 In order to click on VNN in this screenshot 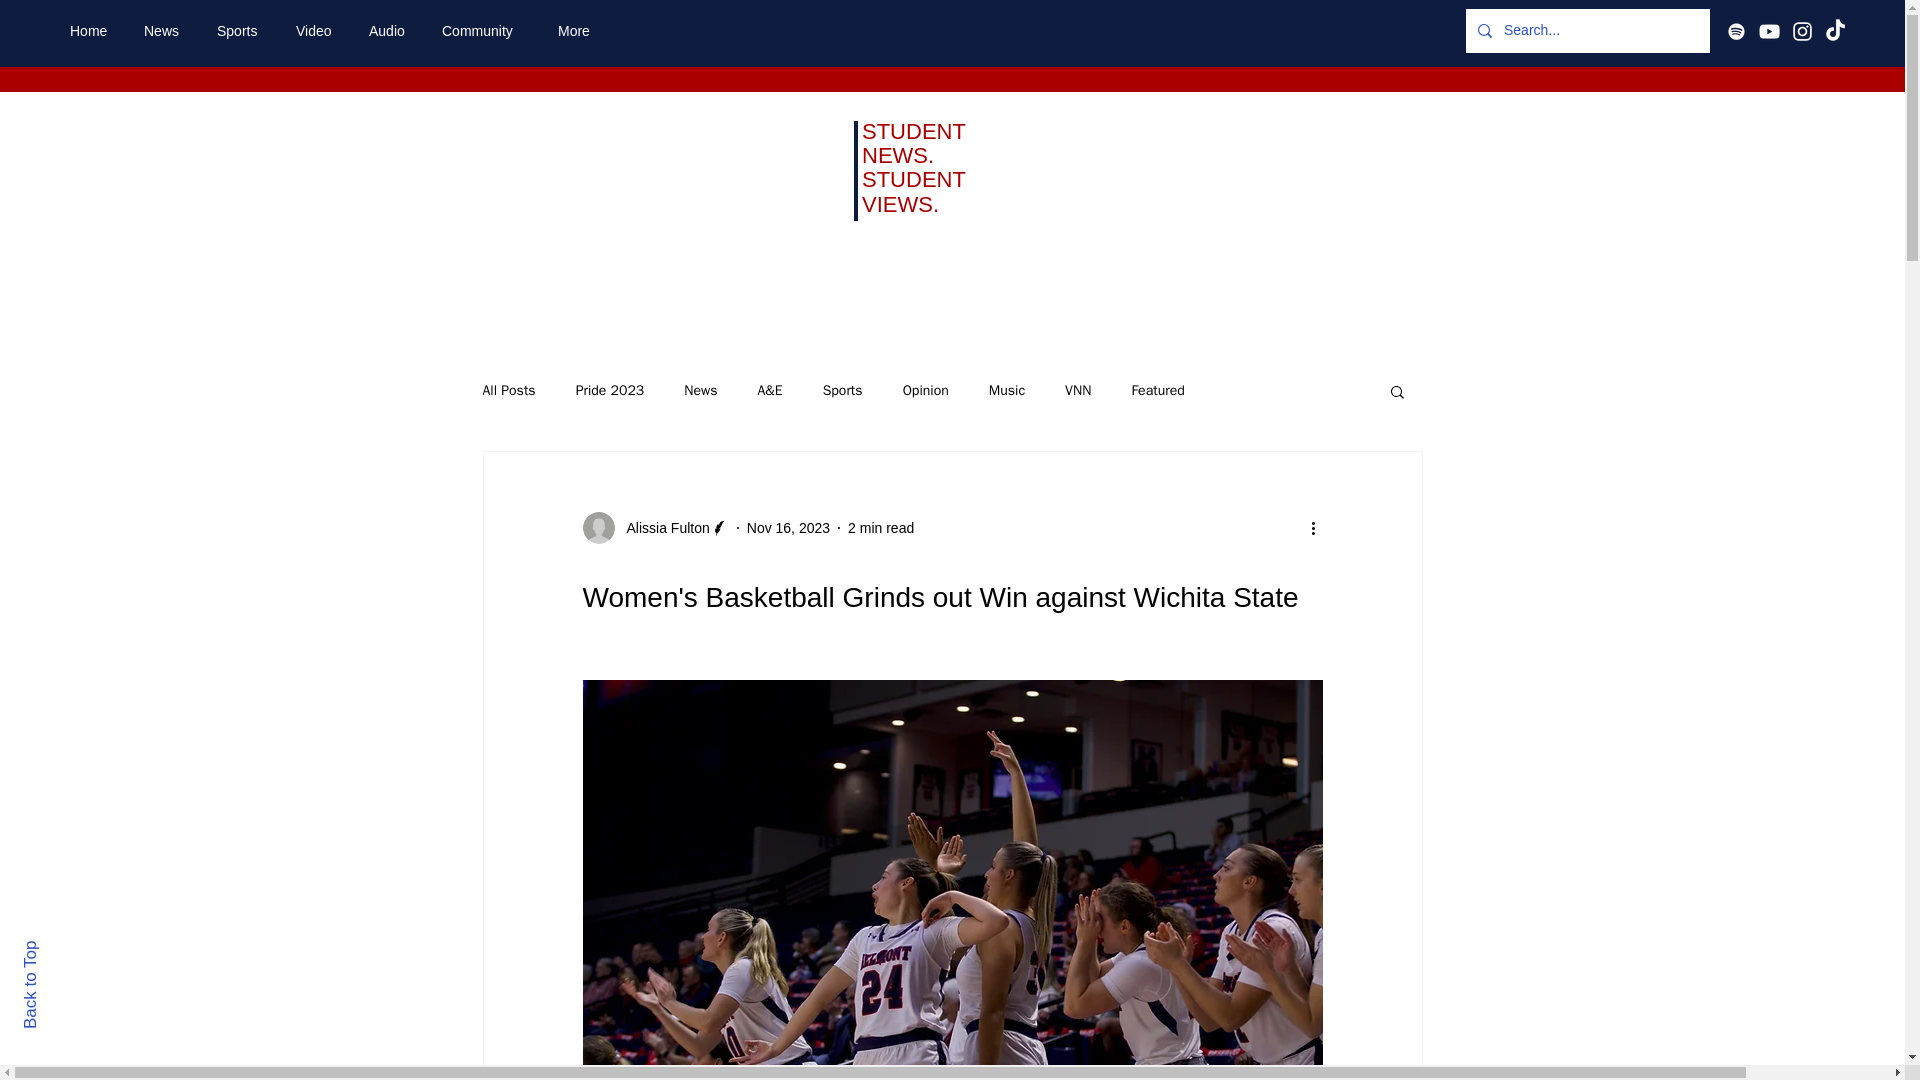, I will do `click(1078, 390)`.